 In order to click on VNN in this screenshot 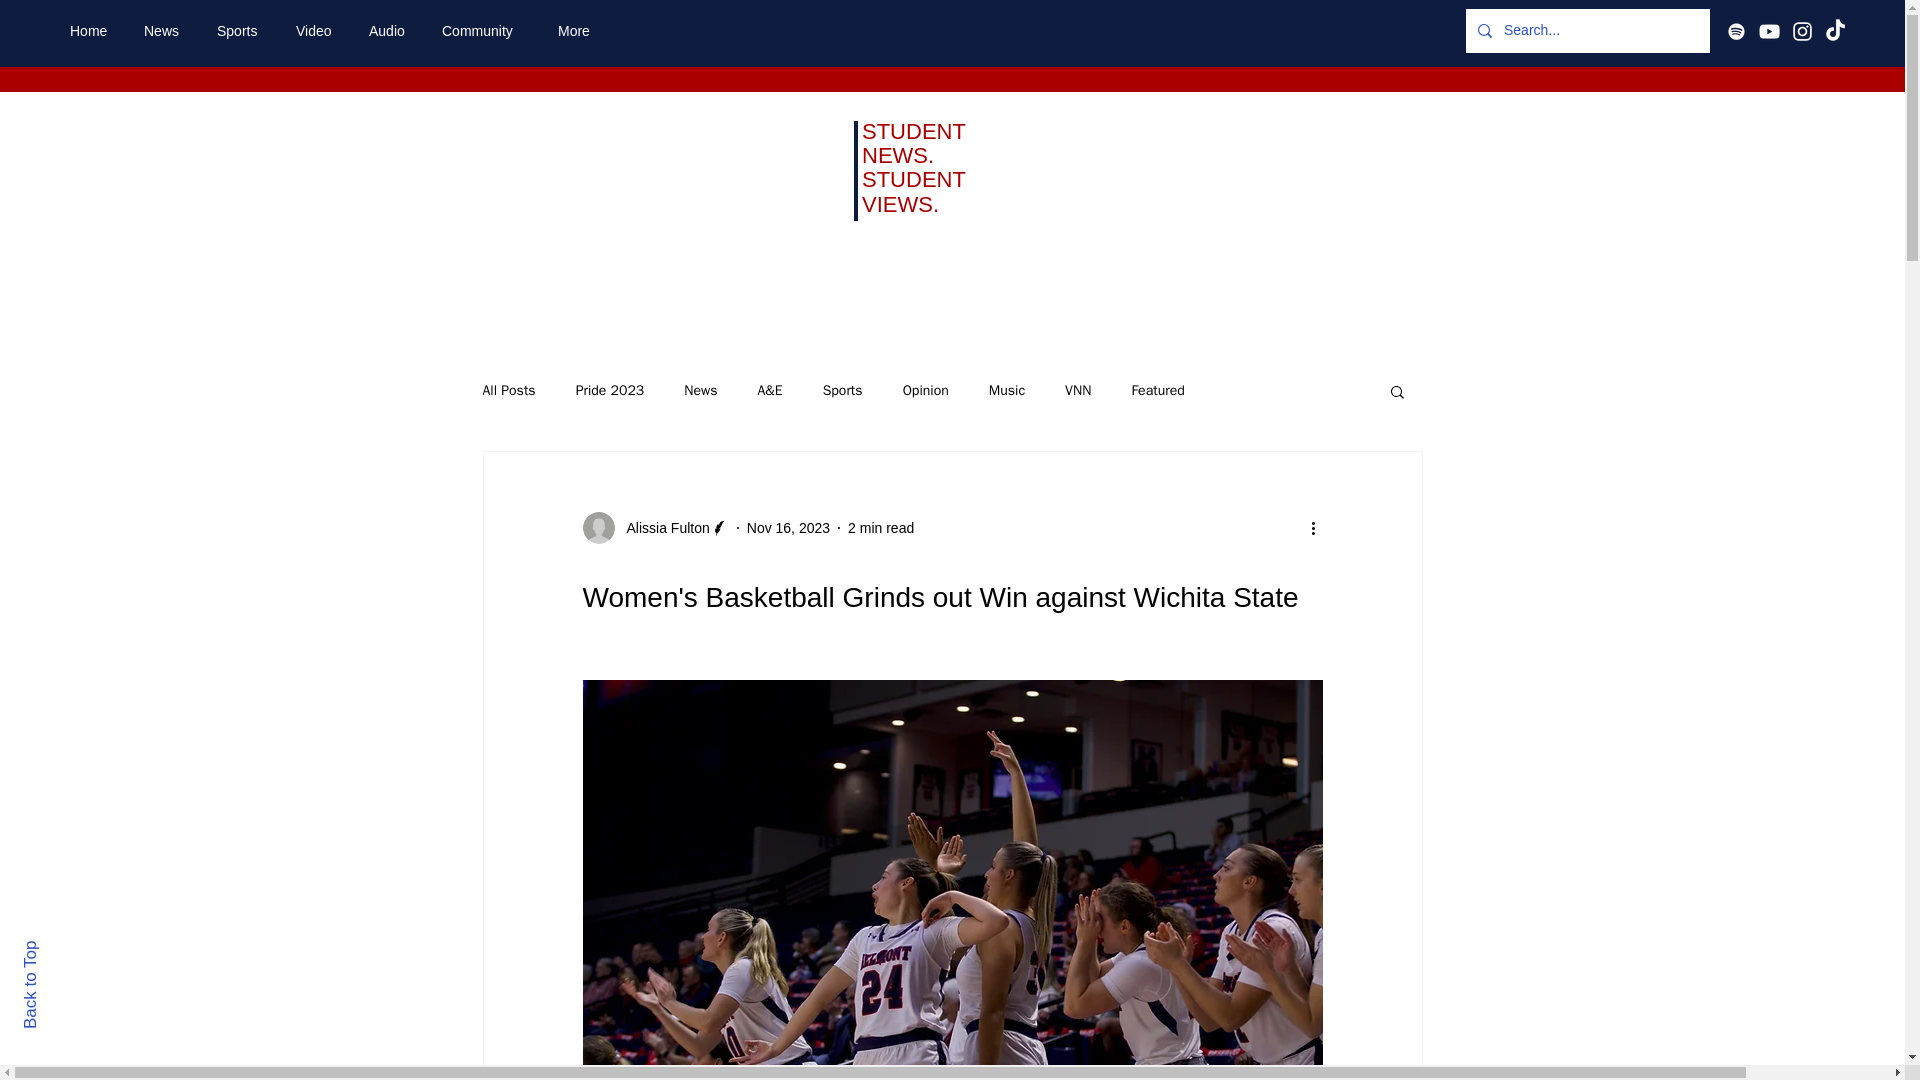, I will do `click(1078, 390)`.